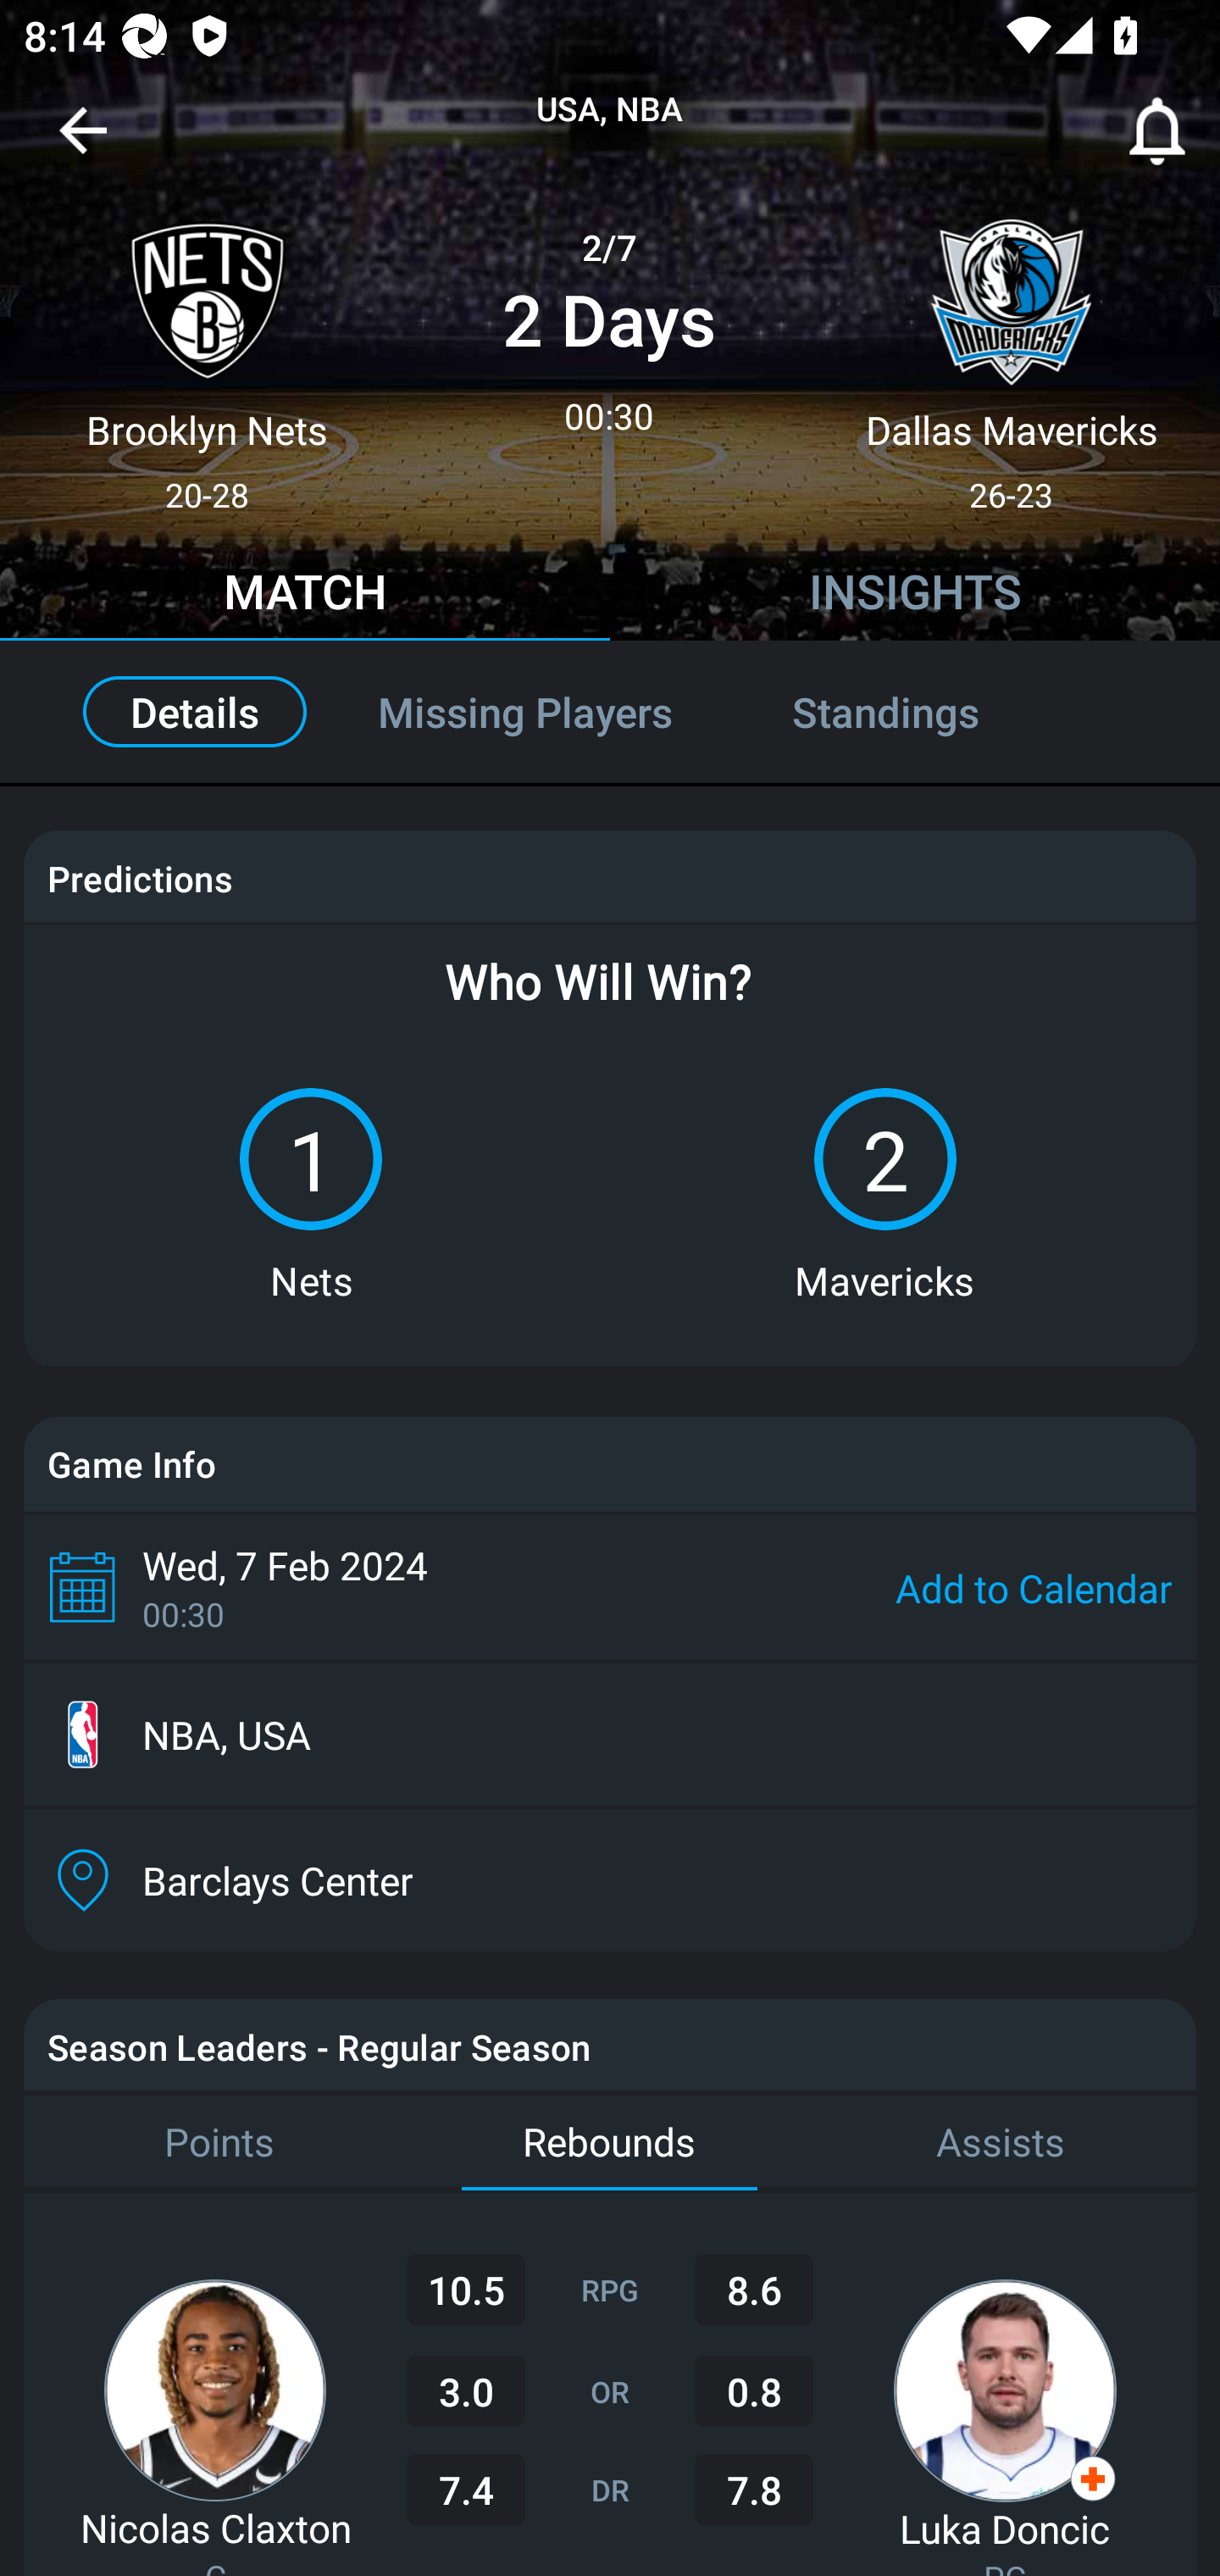 This screenshot has height=2576, width=1220. I want to click on Navigate up, so click(83, 142).